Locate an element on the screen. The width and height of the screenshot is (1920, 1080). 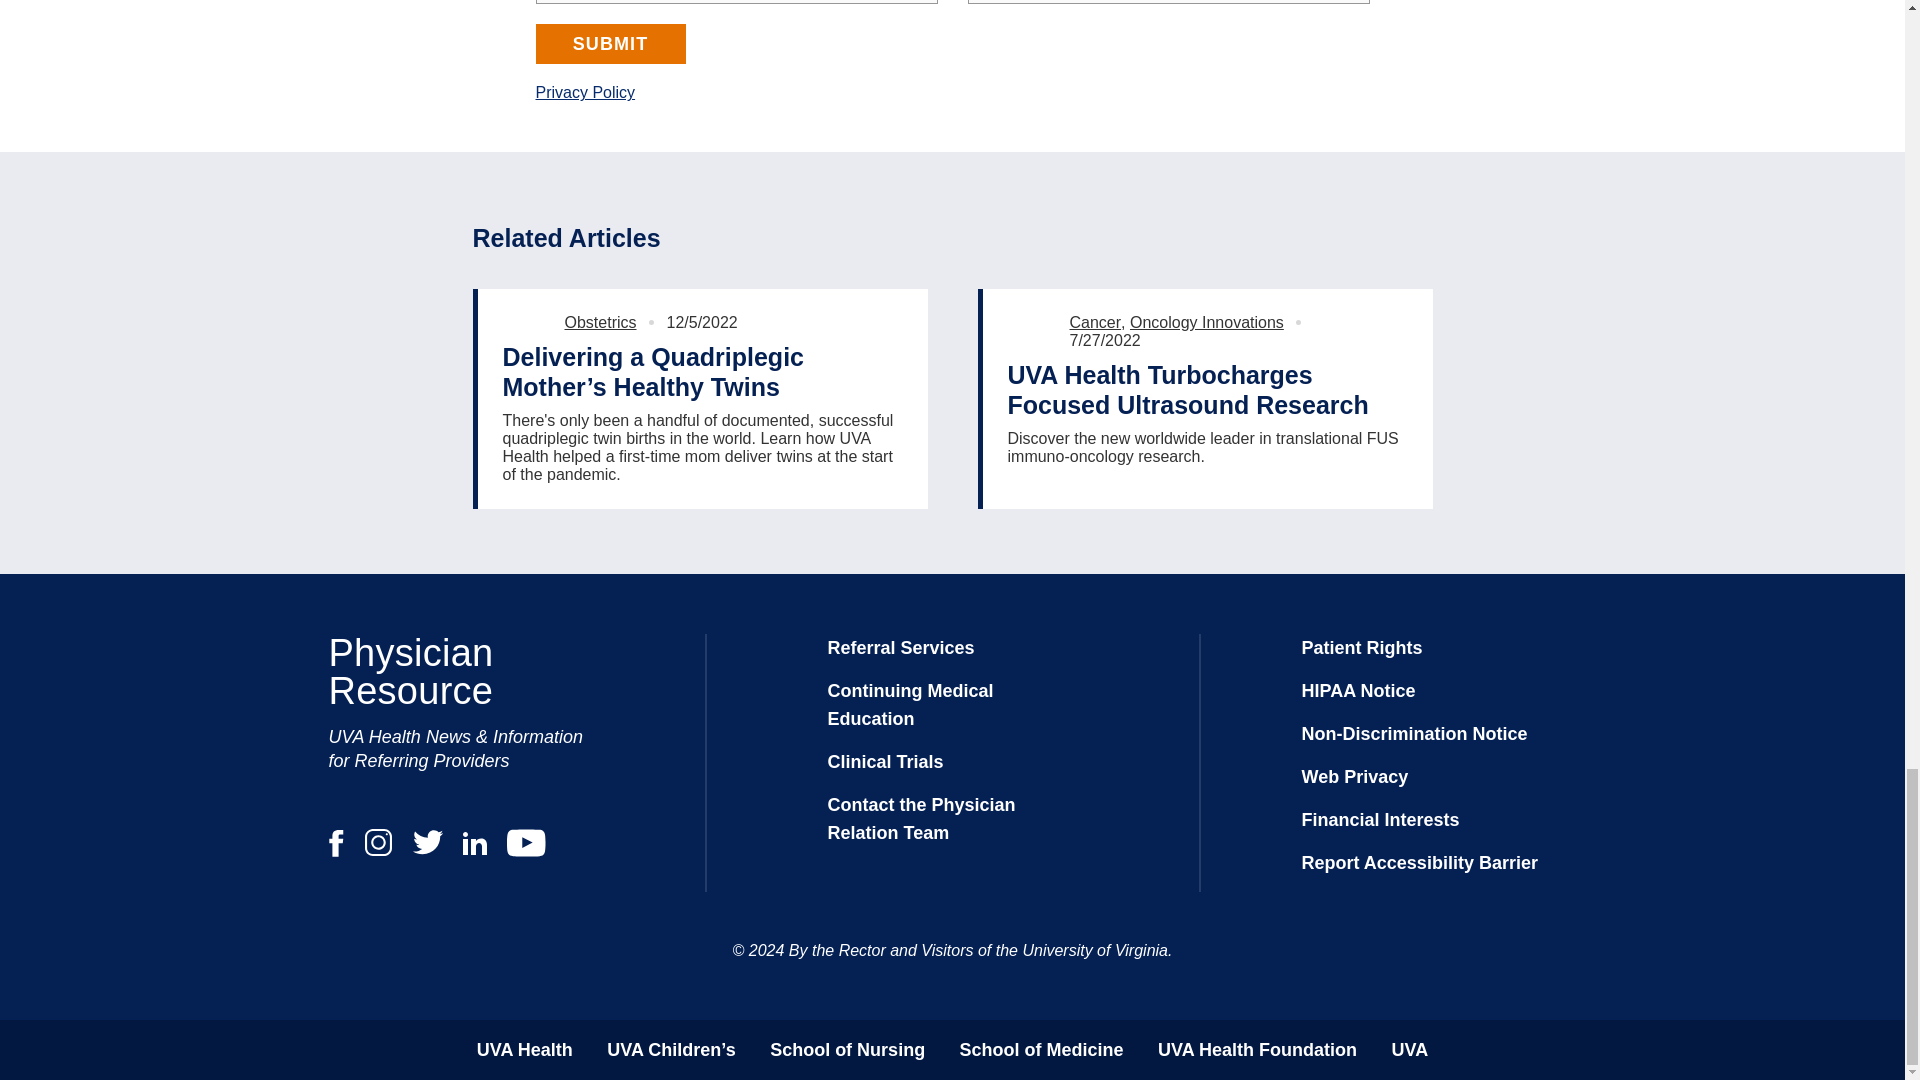
Cancer is located at coordinates (1095, 322).